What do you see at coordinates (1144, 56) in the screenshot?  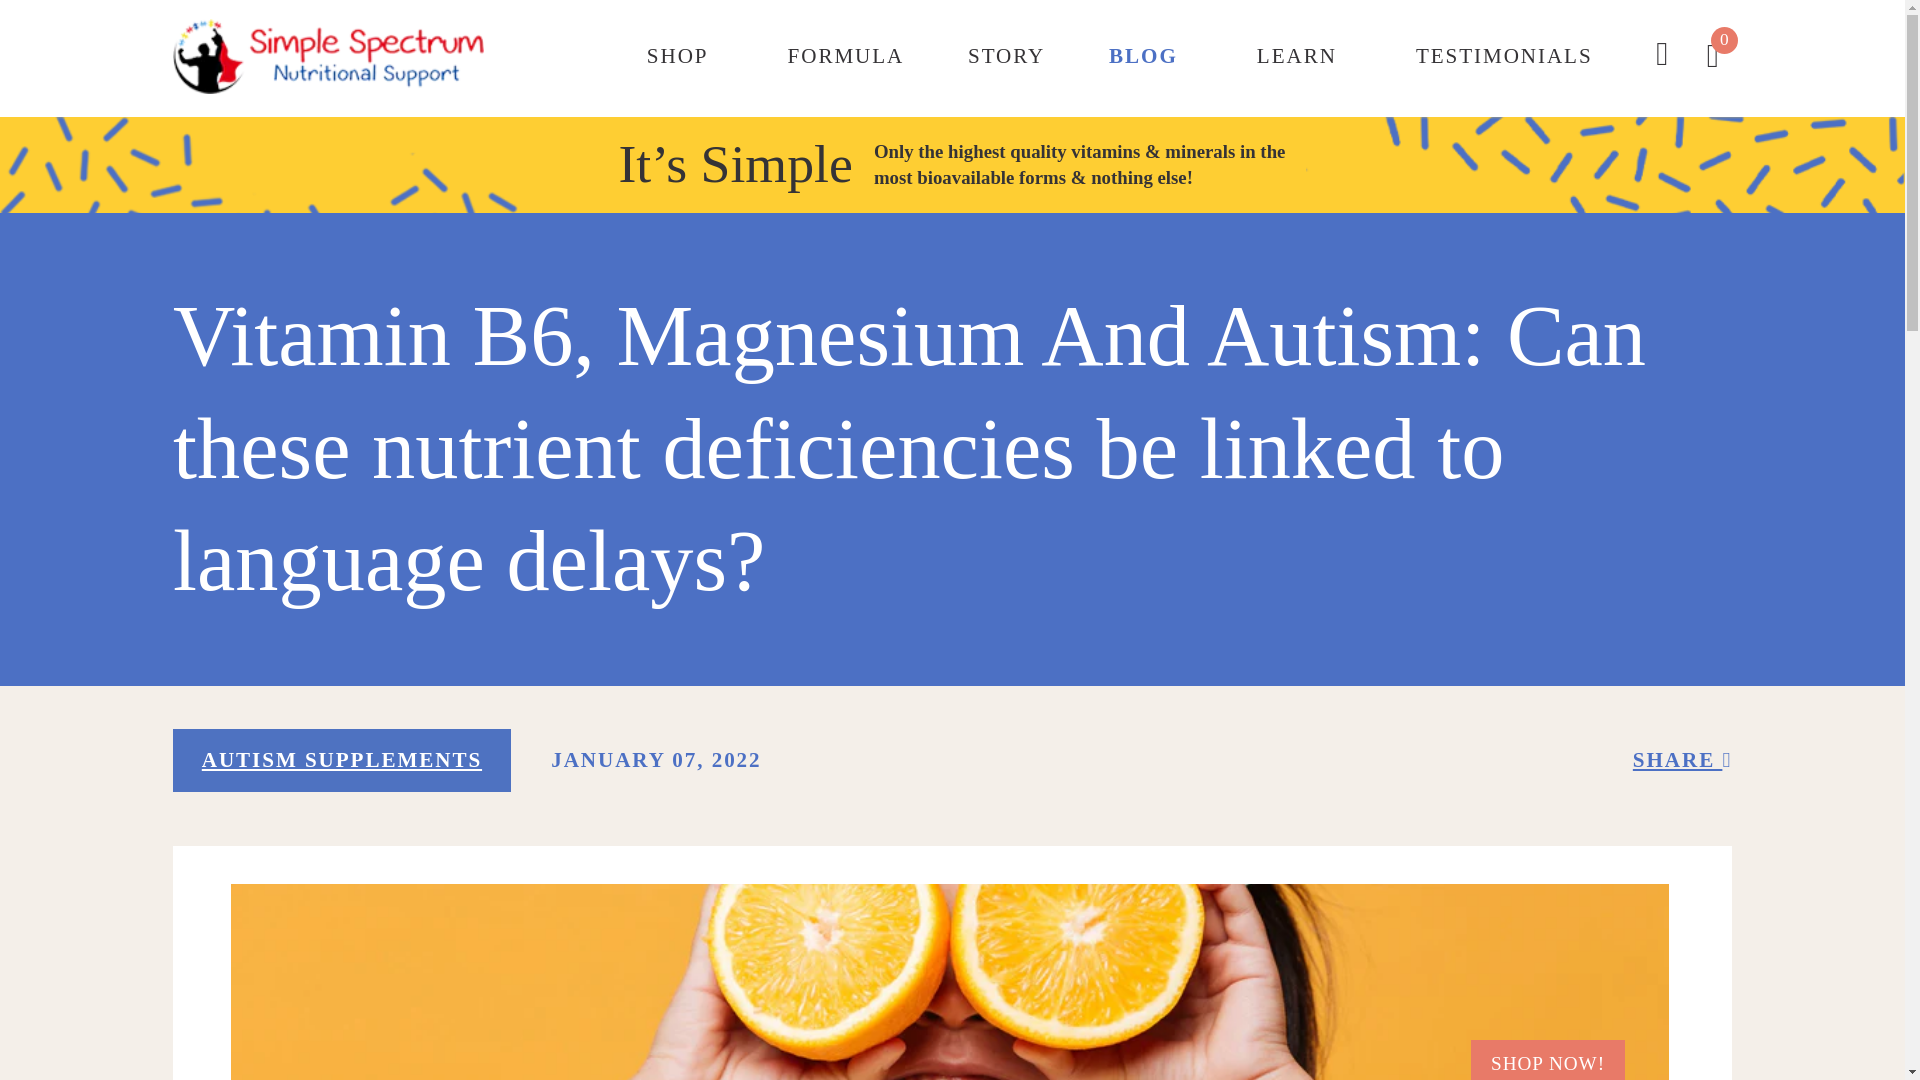 I see `BLOG` at bounding box center [1144, 56].